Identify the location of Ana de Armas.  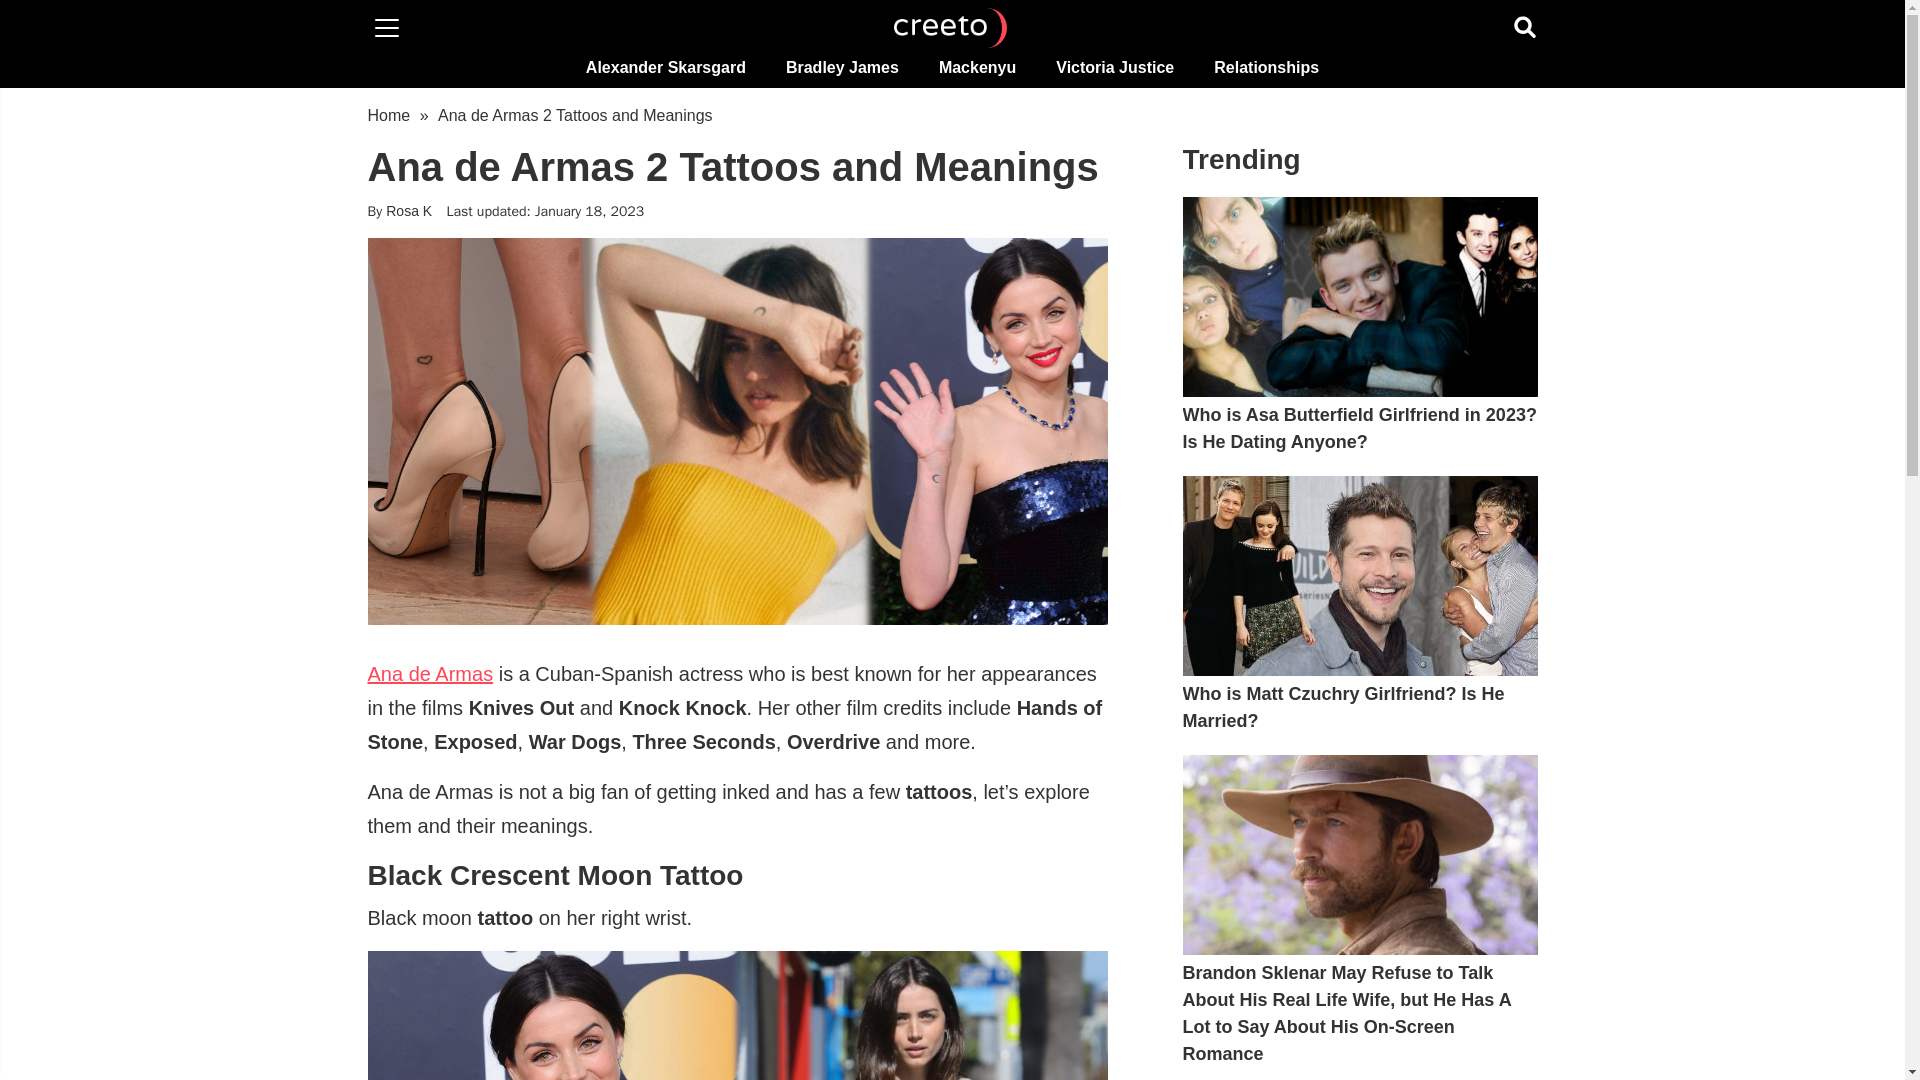
(430, 674).